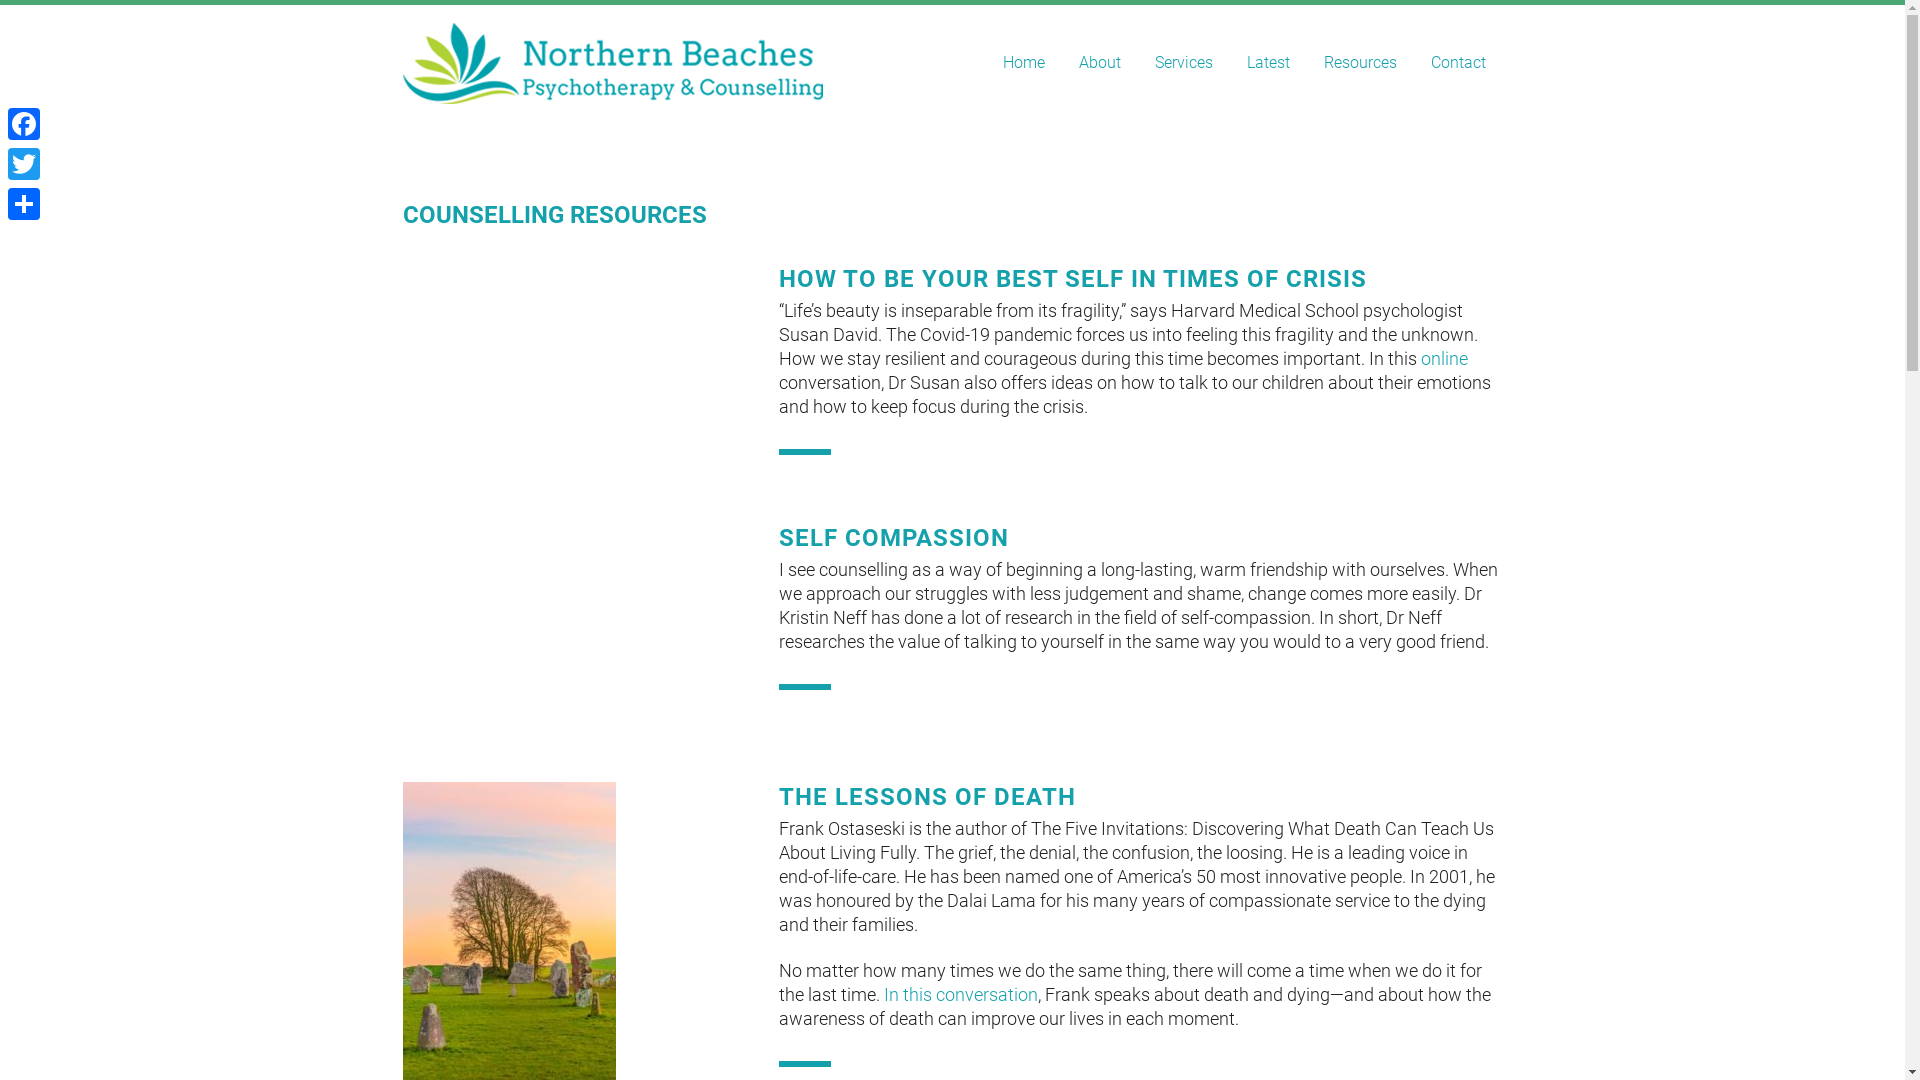 This screenshot has width=1920, height=1080. Describe the element at coordinates (24, 204) in the screenshot. I see `Share` at that location.